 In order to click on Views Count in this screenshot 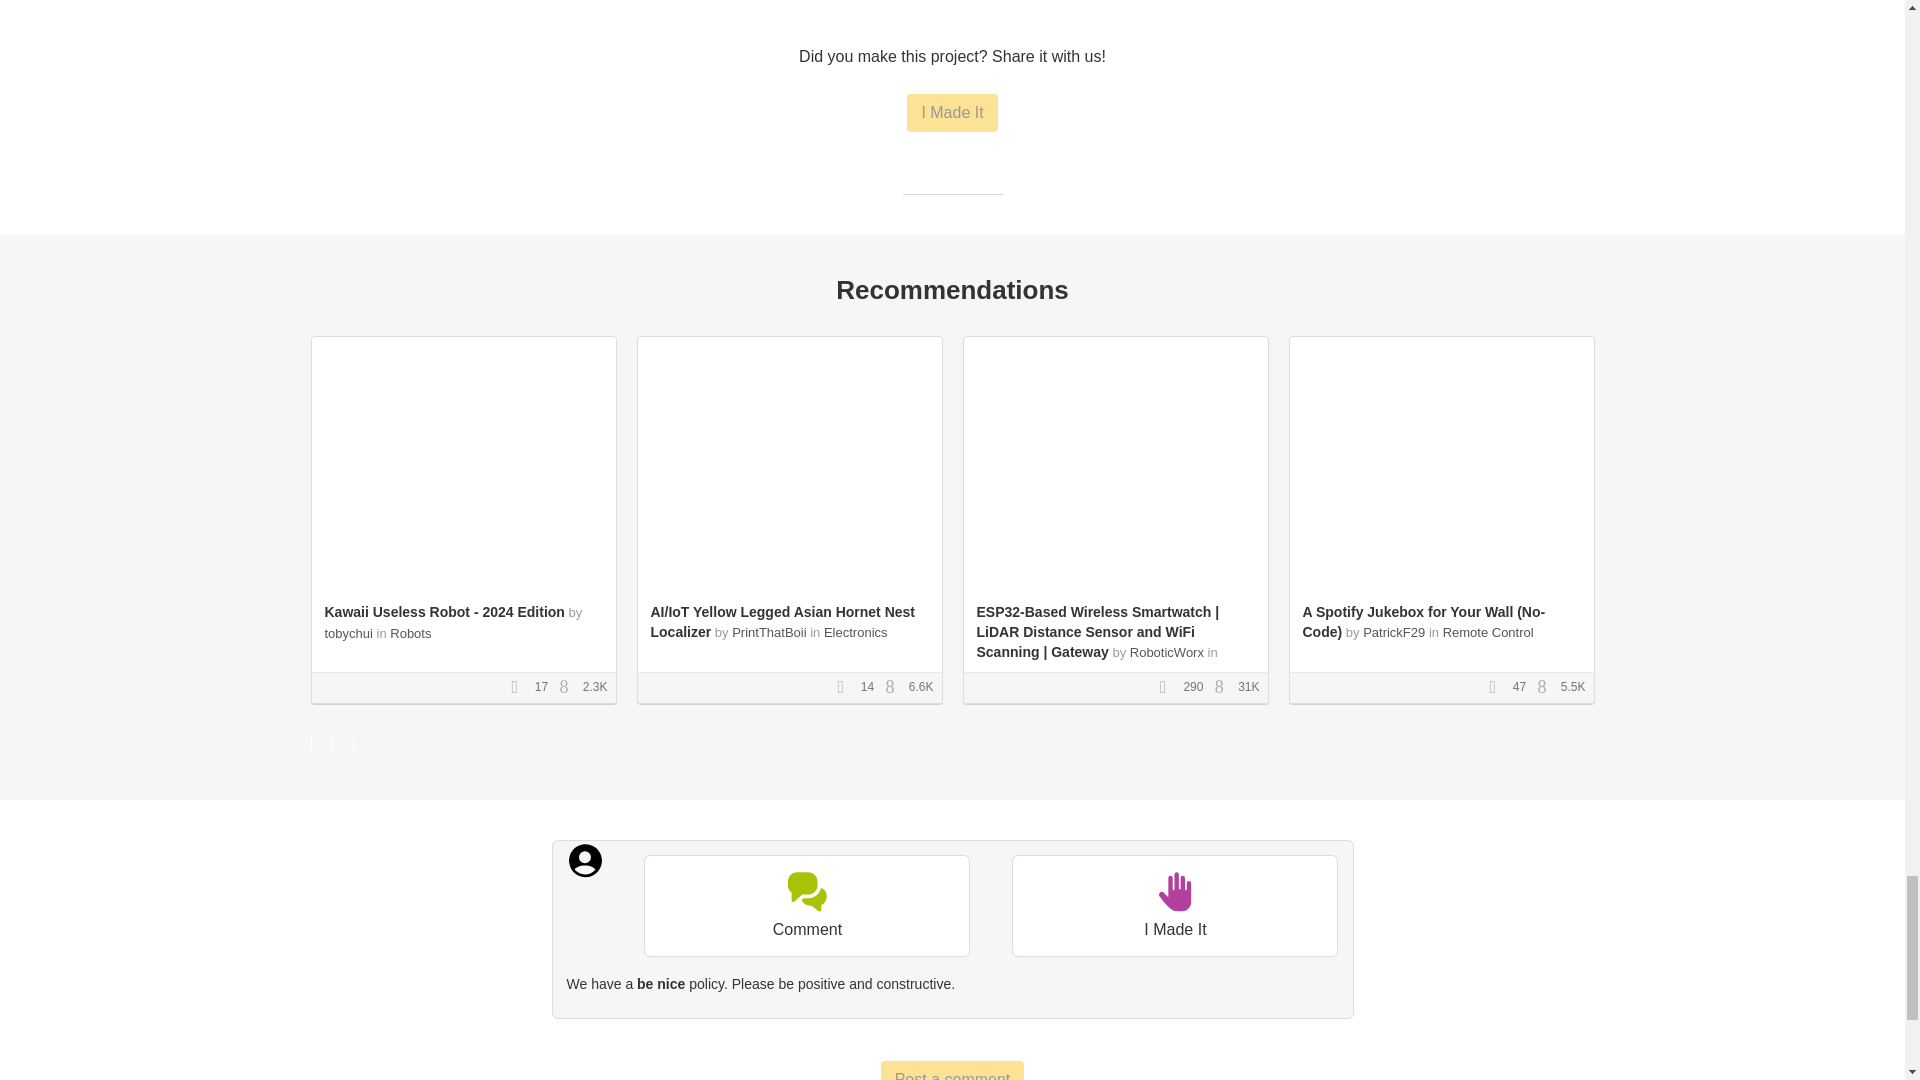, I will do `click(1547, 688)`.